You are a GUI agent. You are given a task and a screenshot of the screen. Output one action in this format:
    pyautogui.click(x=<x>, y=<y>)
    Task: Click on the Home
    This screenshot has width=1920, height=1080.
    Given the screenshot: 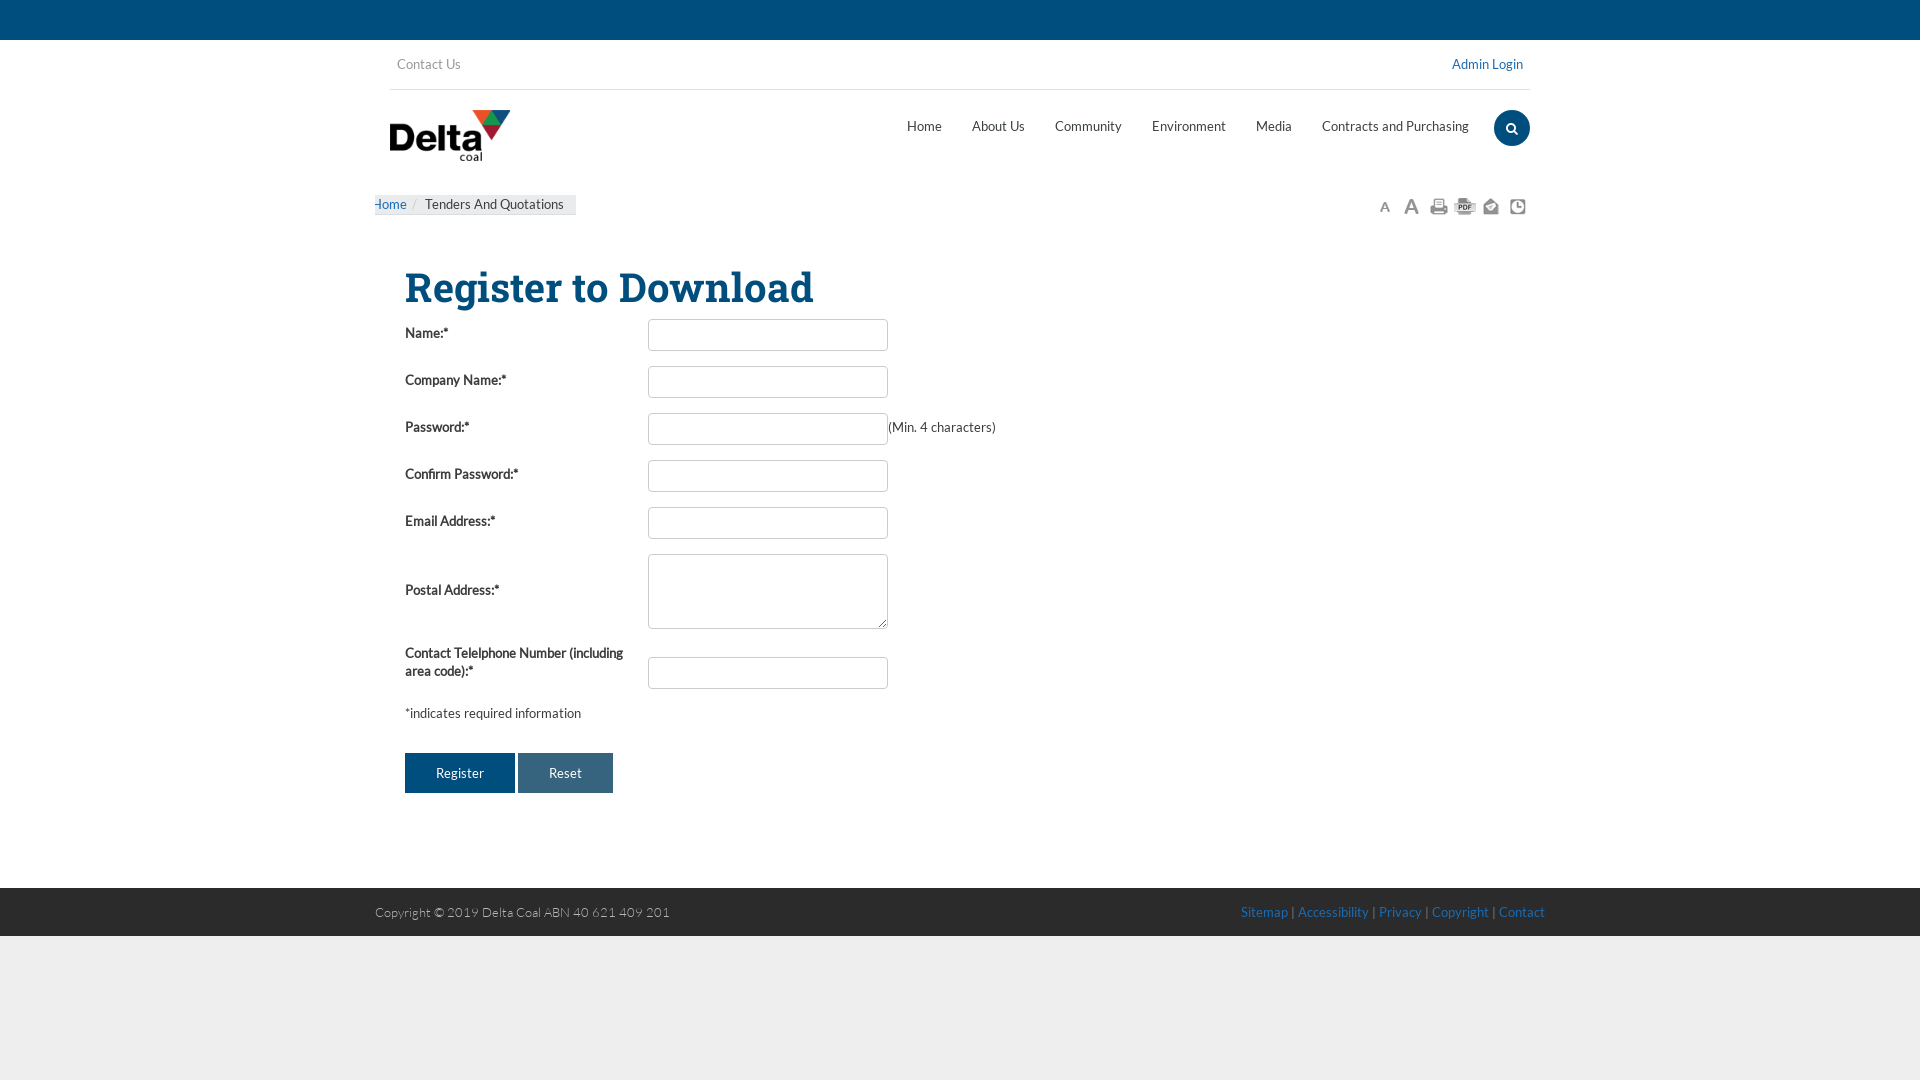 What is the action you would take?
    pyautogui.click(x=924, y=125)
    